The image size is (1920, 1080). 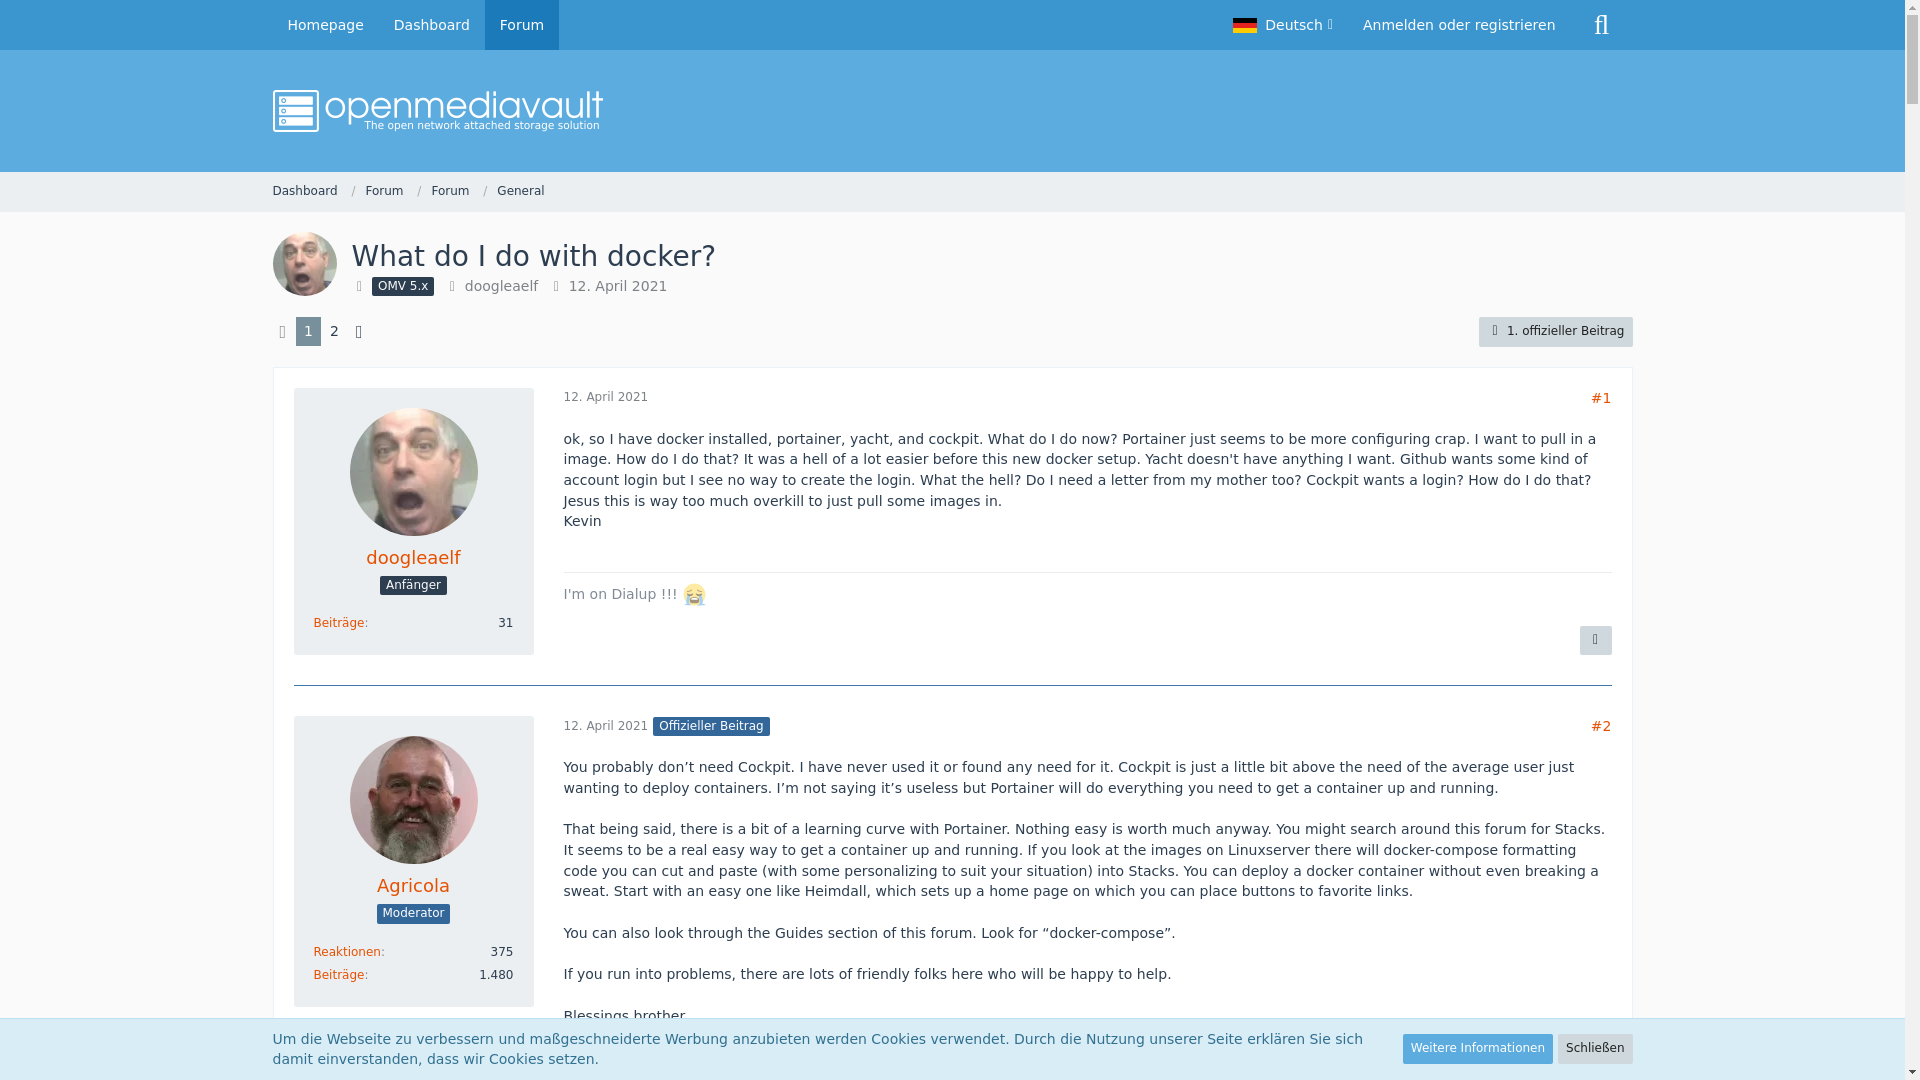 What do you see at coordinates (449, 190) in the screenshot?
I see `Forum` at bounding box center [449, 190].